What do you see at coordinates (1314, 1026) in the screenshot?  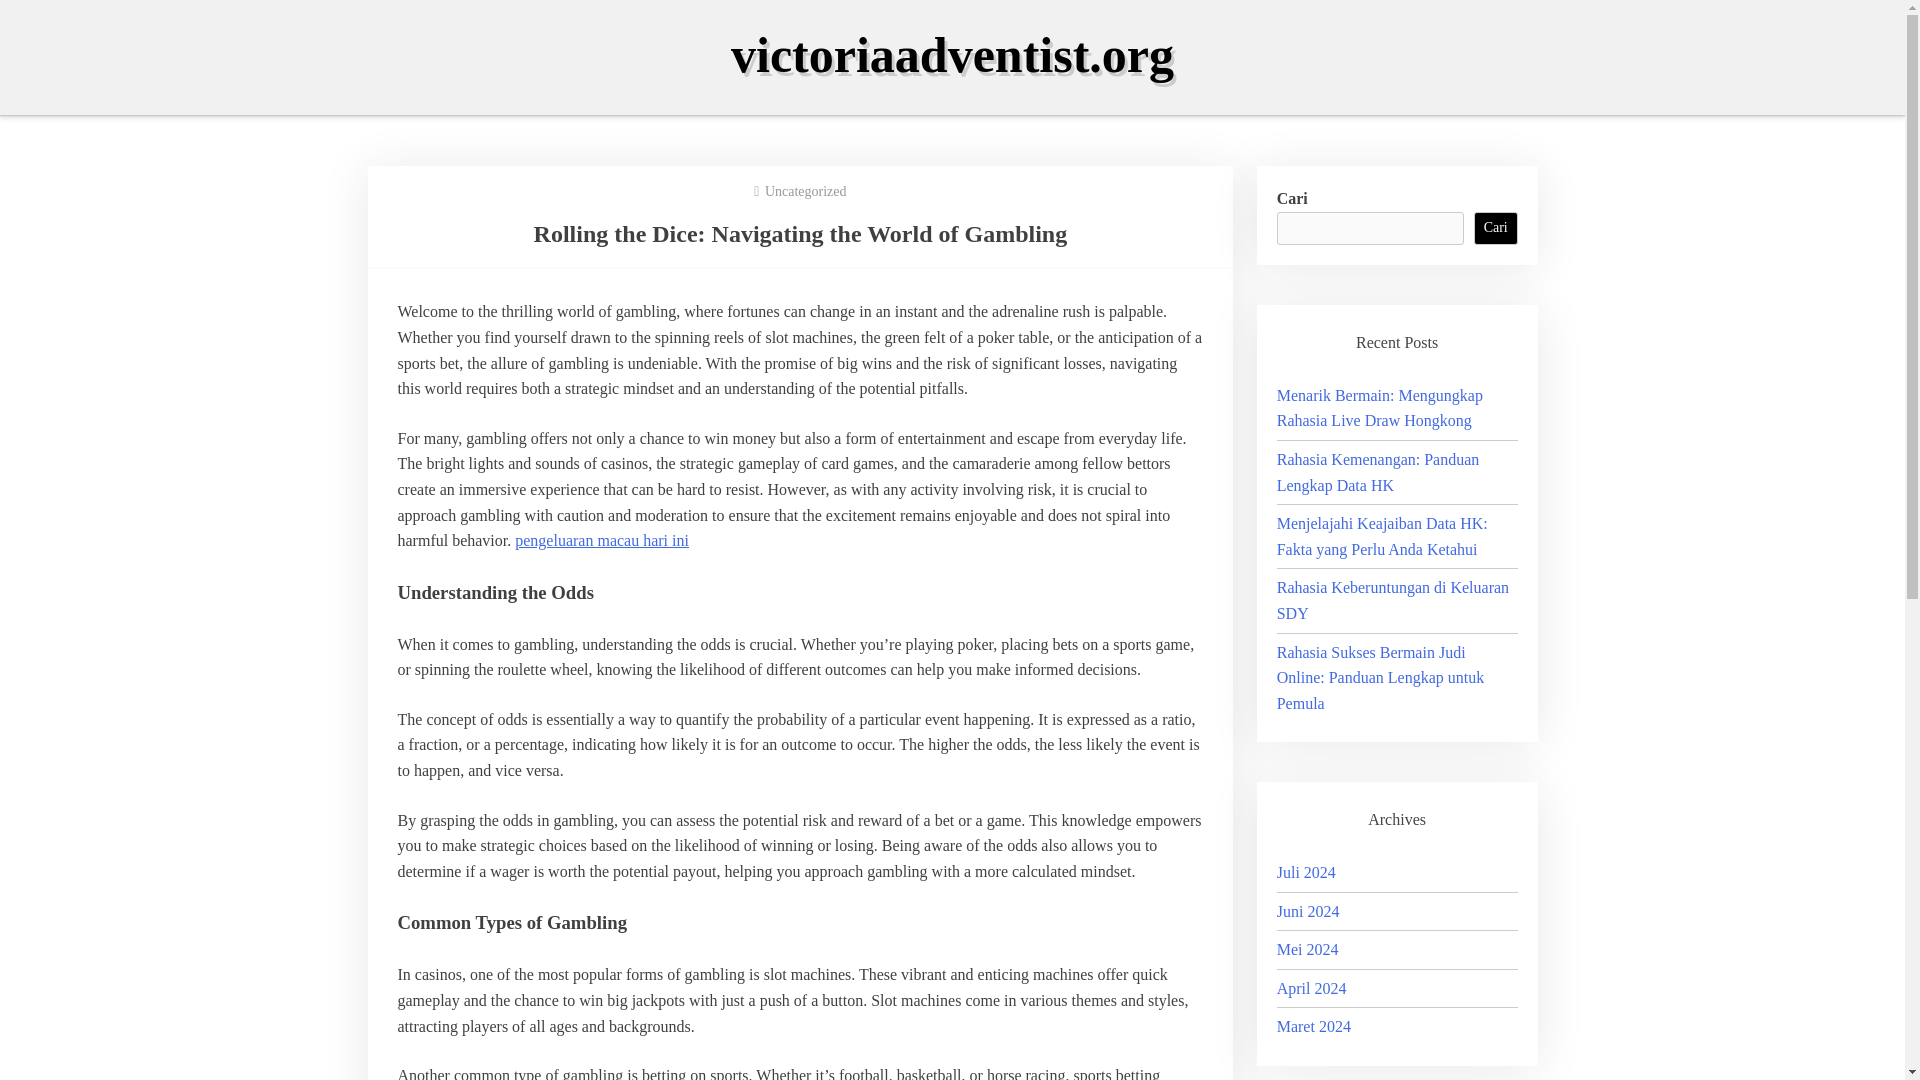 I see `Maret 2024` at bounding box center [1314, 1026].